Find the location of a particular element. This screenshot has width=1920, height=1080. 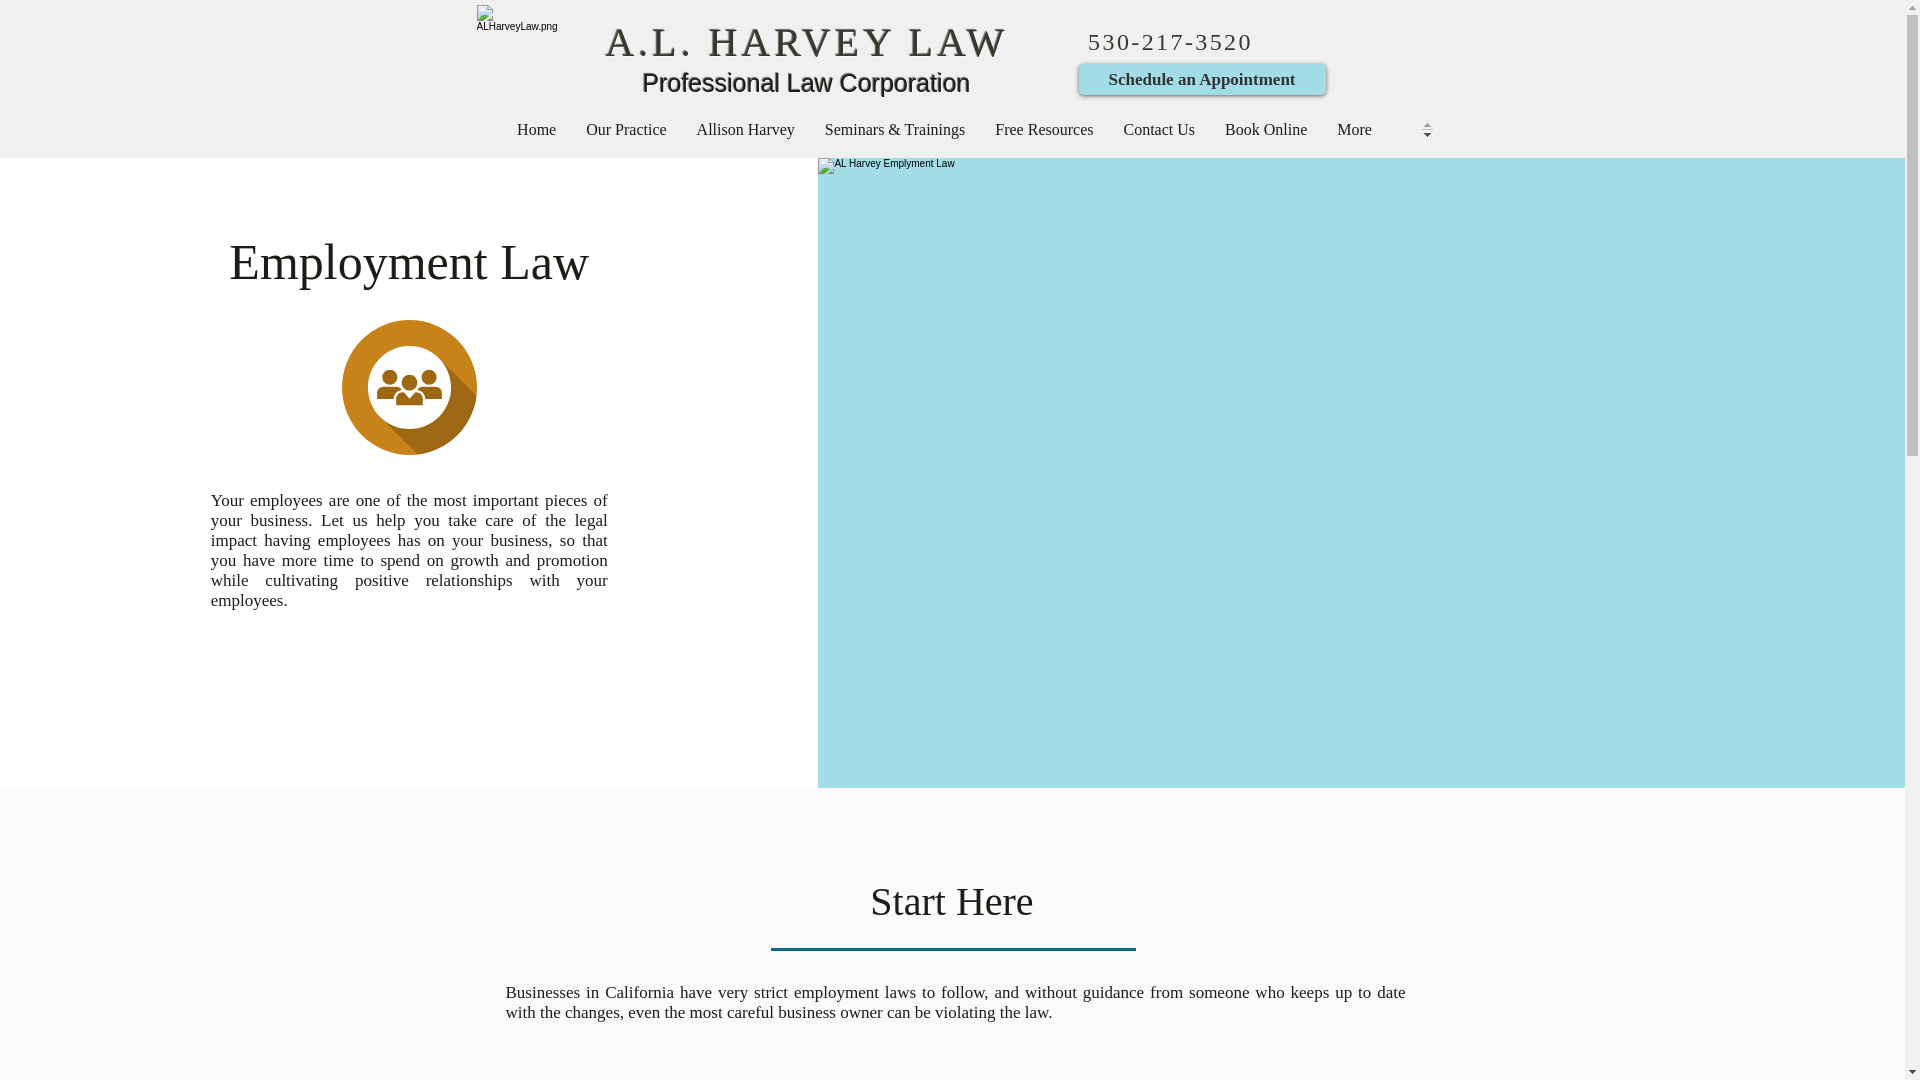

Home is located at coordinates (536, 129).